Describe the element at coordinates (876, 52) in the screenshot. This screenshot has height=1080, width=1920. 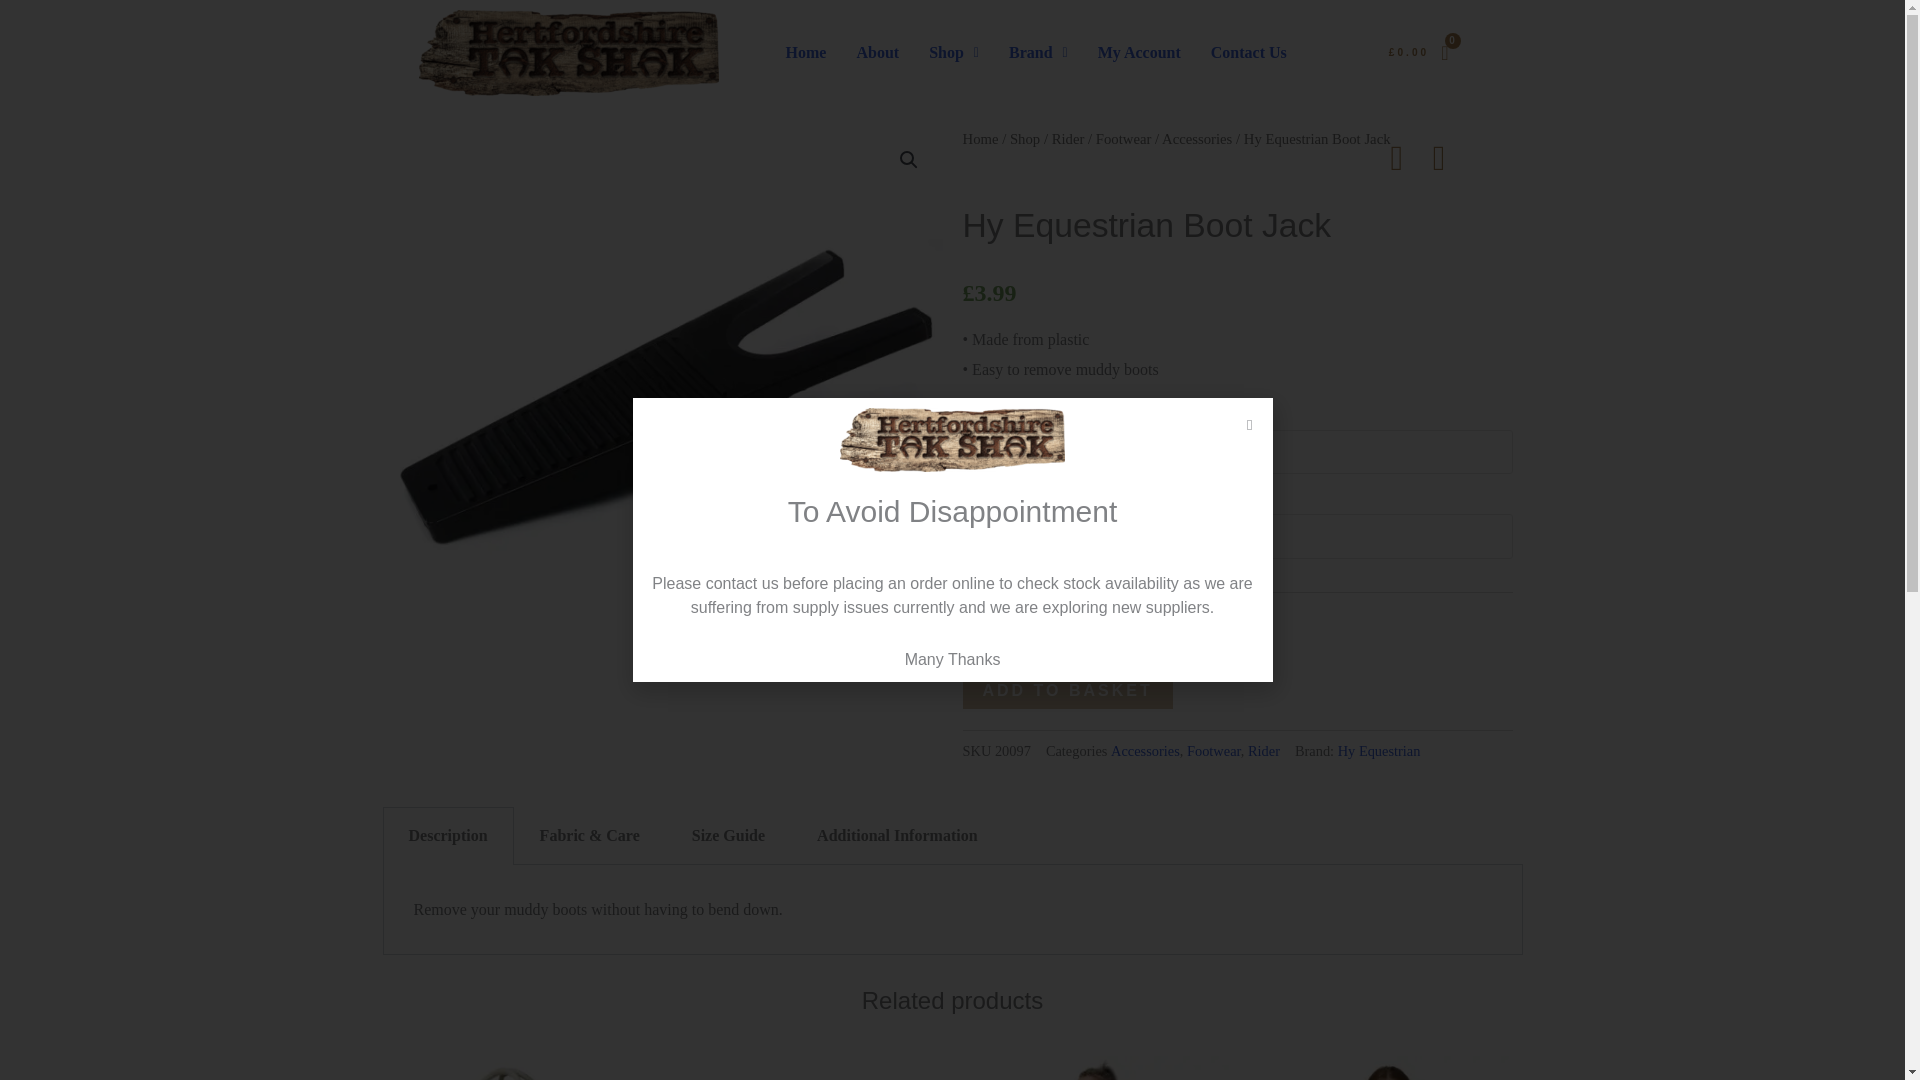
I see `About` at that location.